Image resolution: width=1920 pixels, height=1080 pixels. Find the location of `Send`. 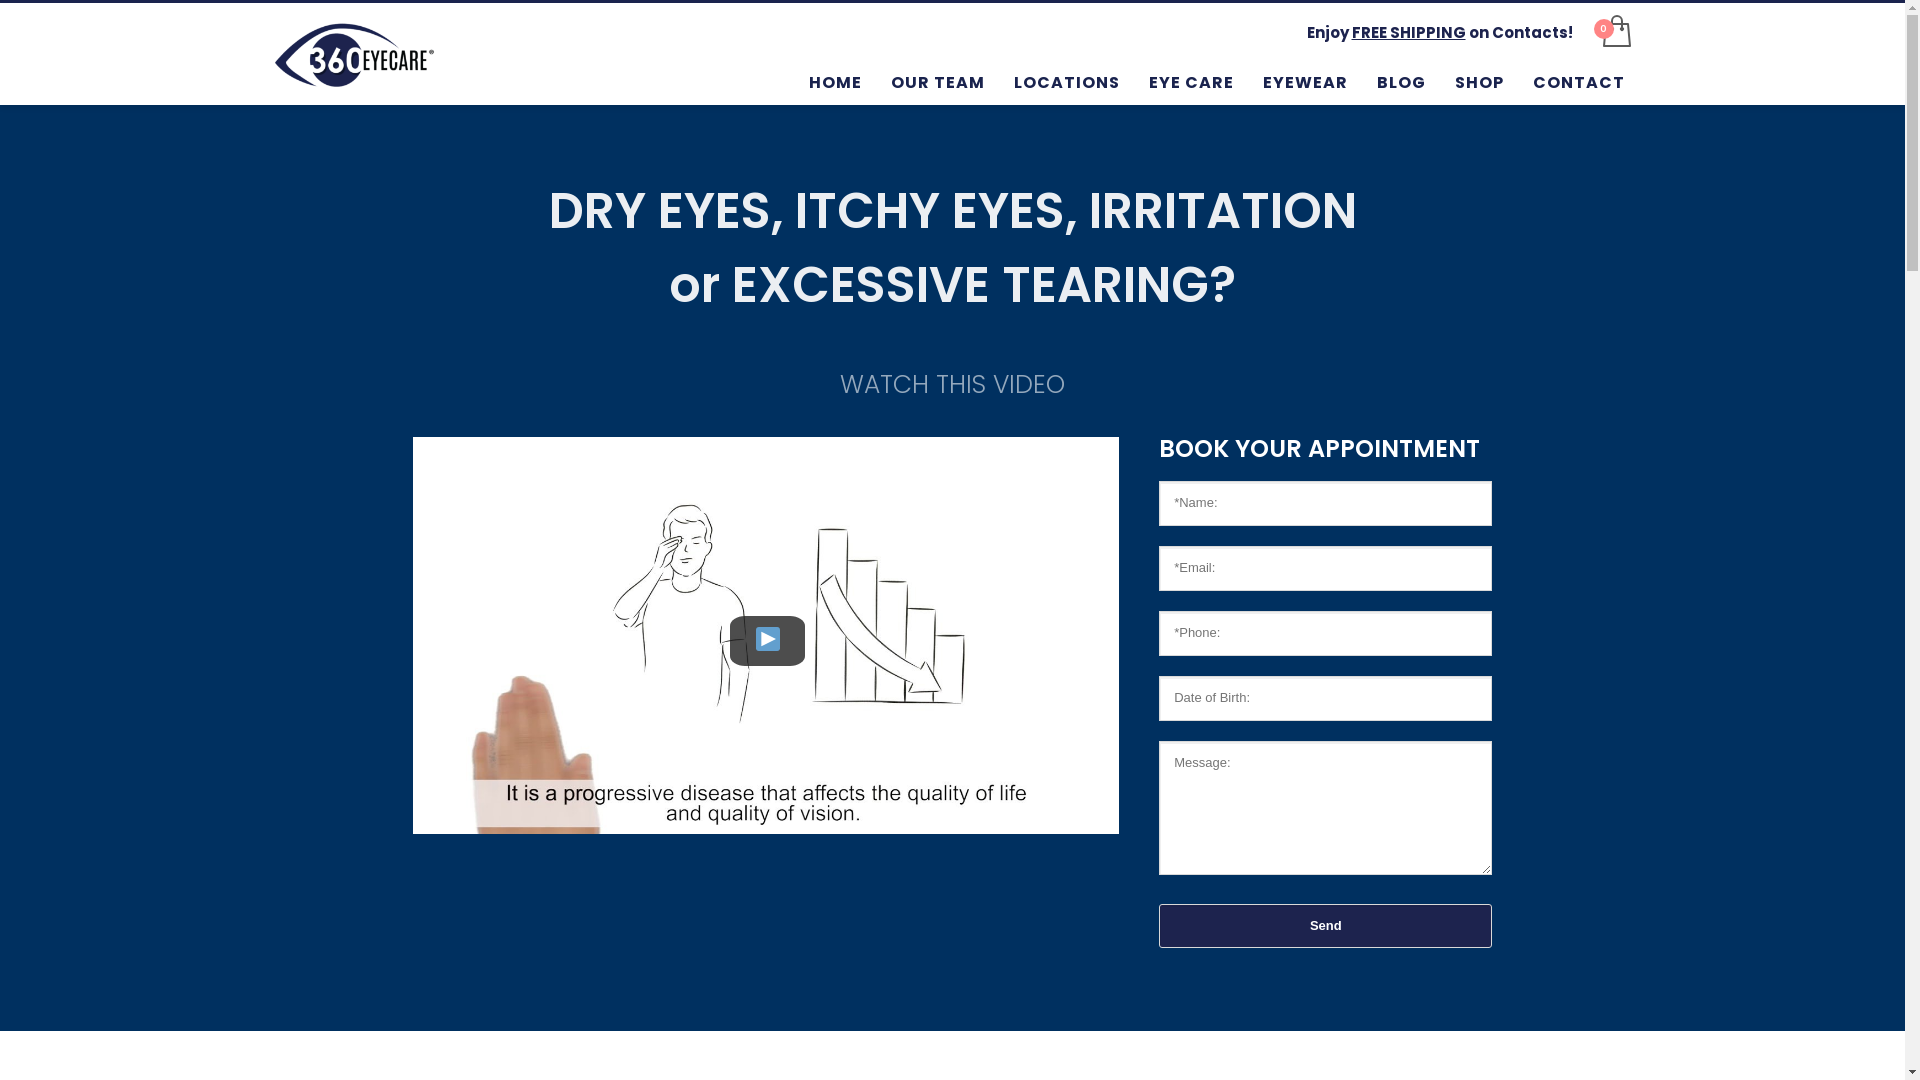

Send is located at coordinates (1326, 926).